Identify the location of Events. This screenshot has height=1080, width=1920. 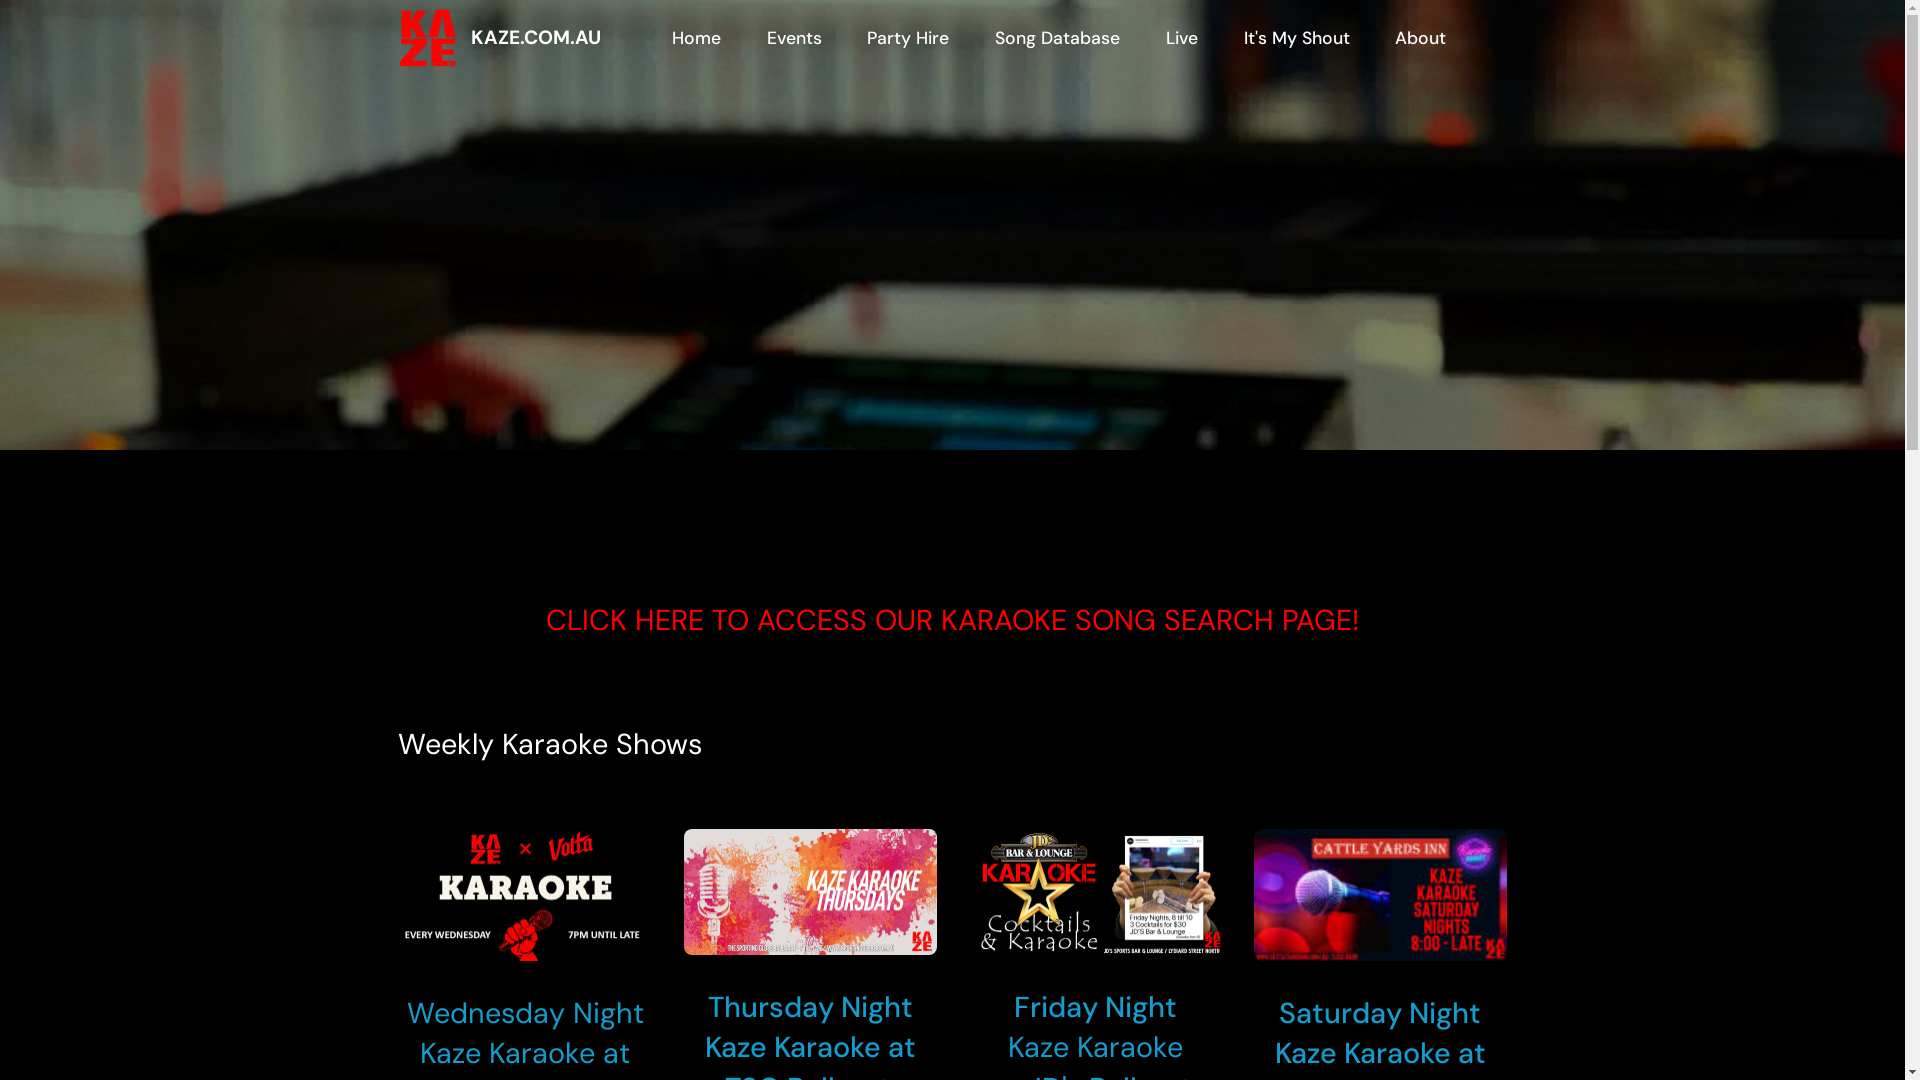
(794, 38).